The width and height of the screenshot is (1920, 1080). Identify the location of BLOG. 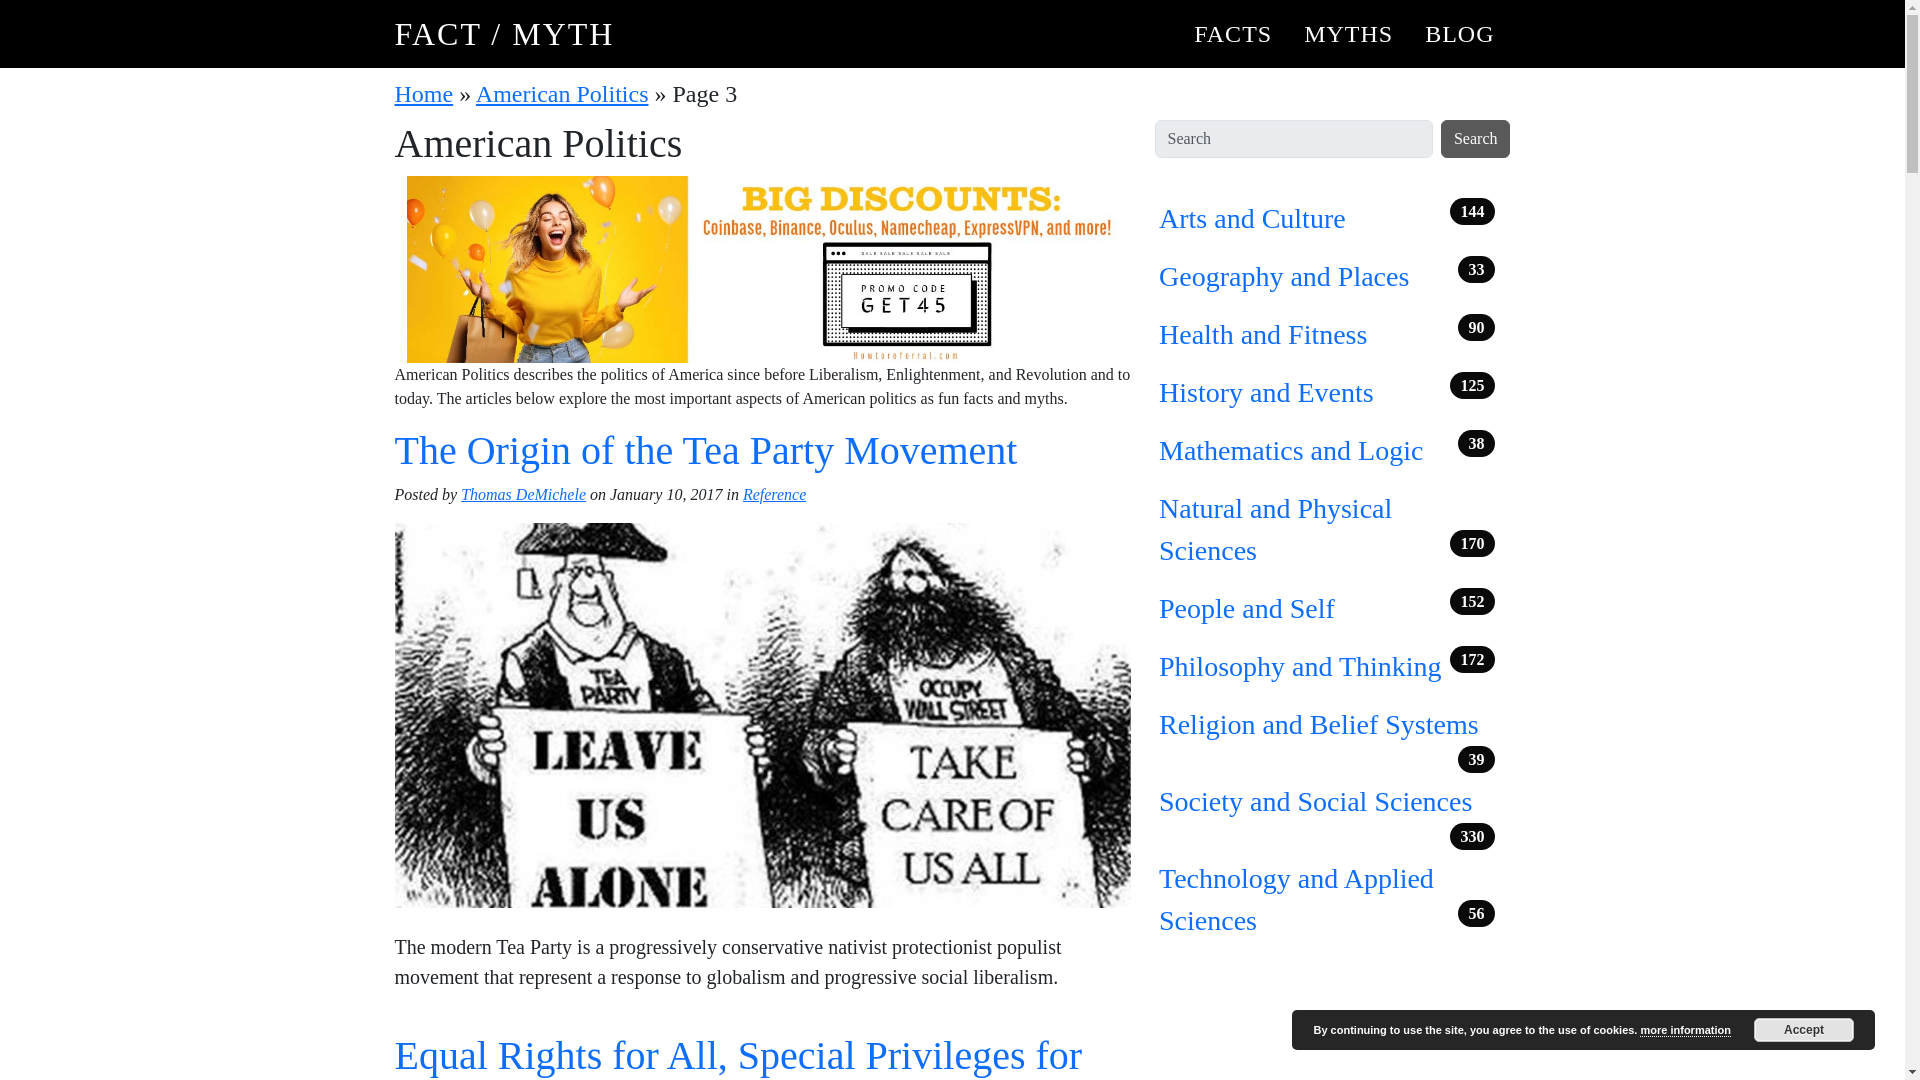
(1459, 34).